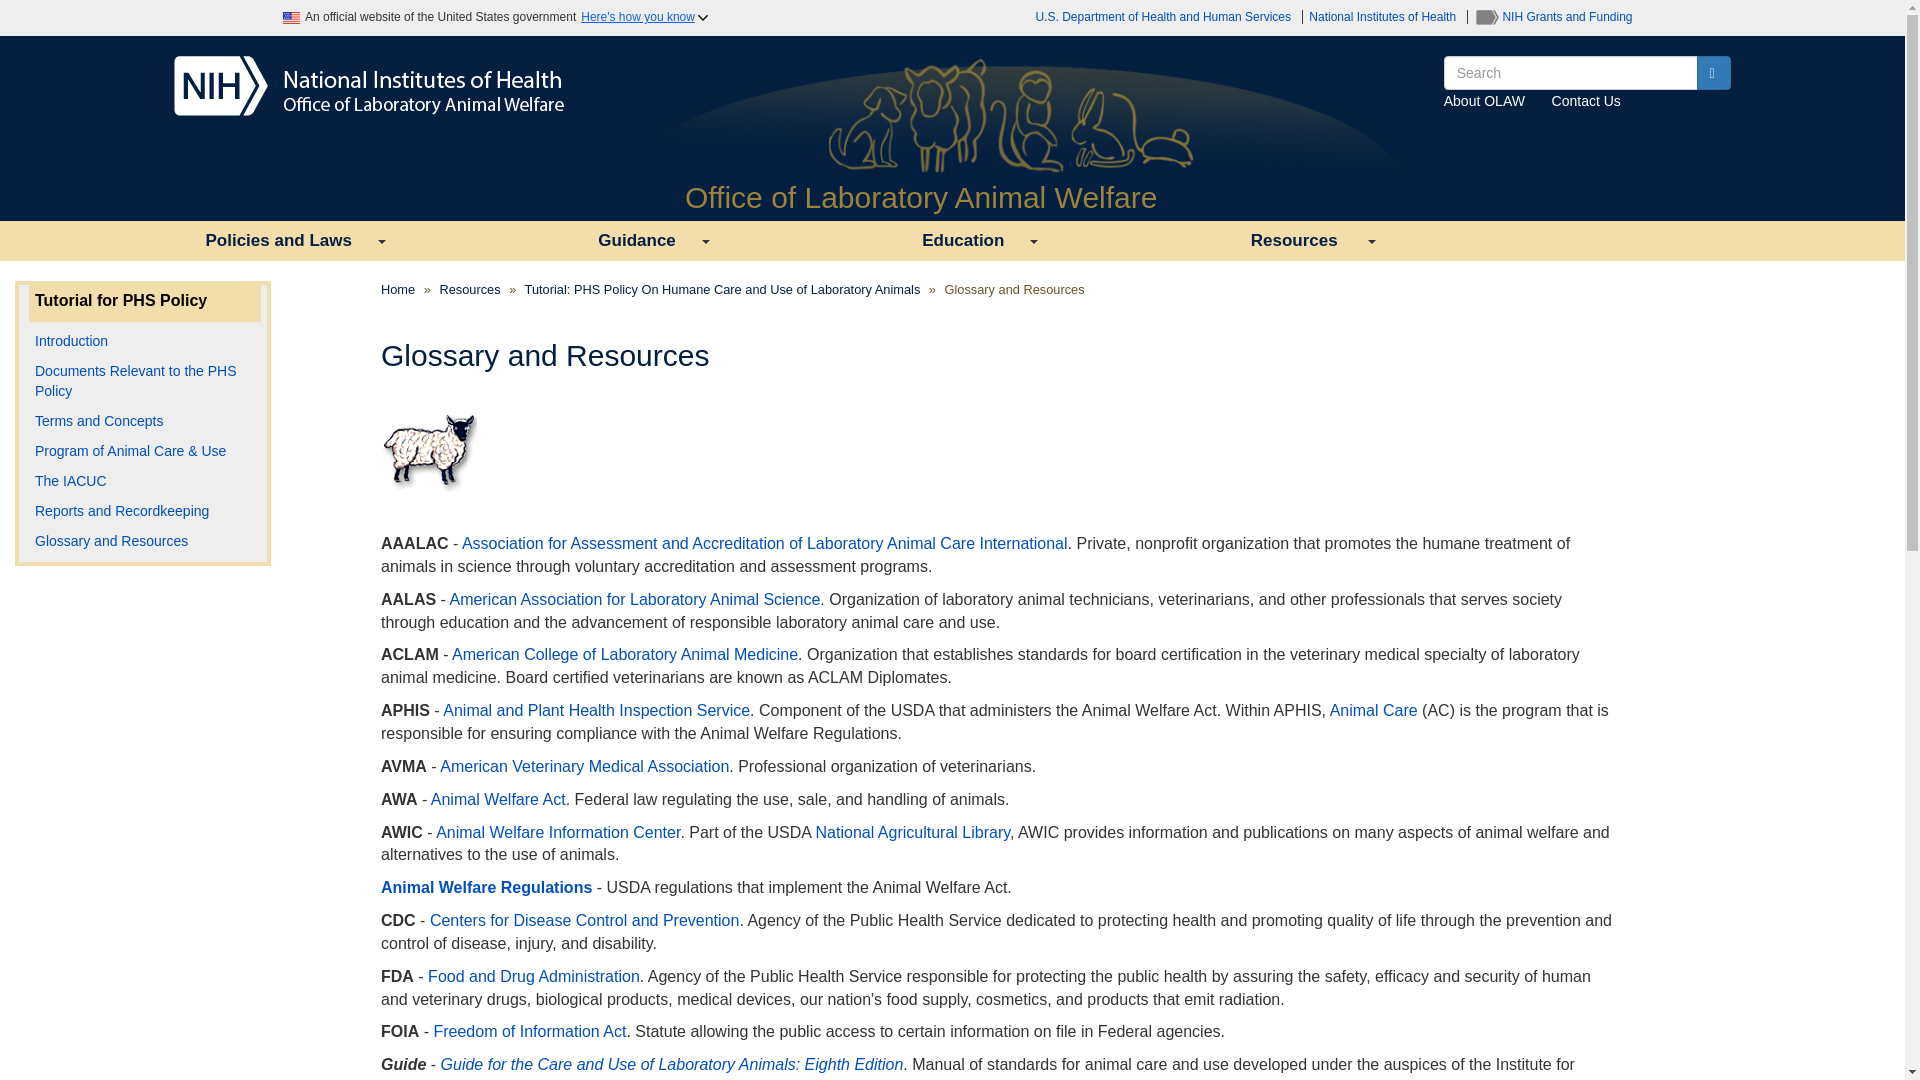 This screenshot has width=1920, height=1080. Describe the element at coordinates (634, 599) in the screenshot. I see `National Institutes of Health` at that location.